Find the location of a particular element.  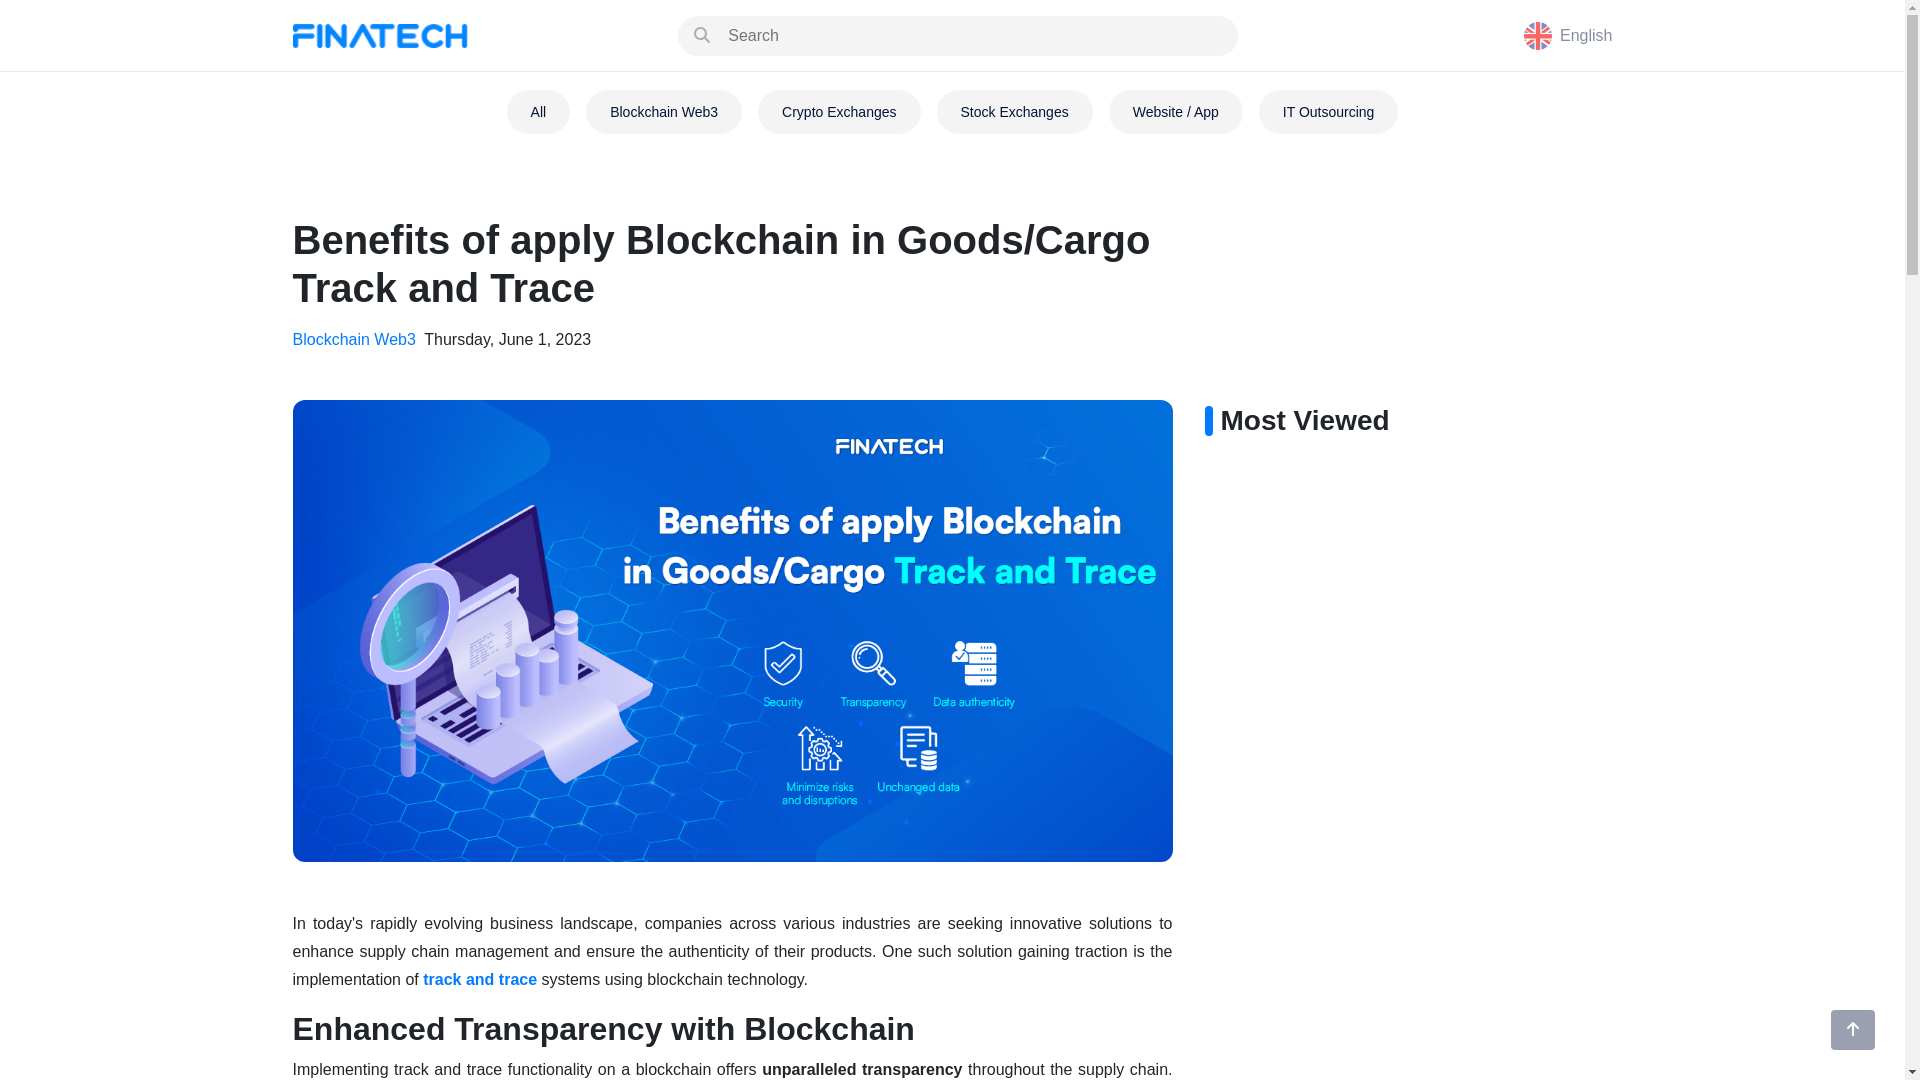

track and trace is located at coordinates (480, 979).